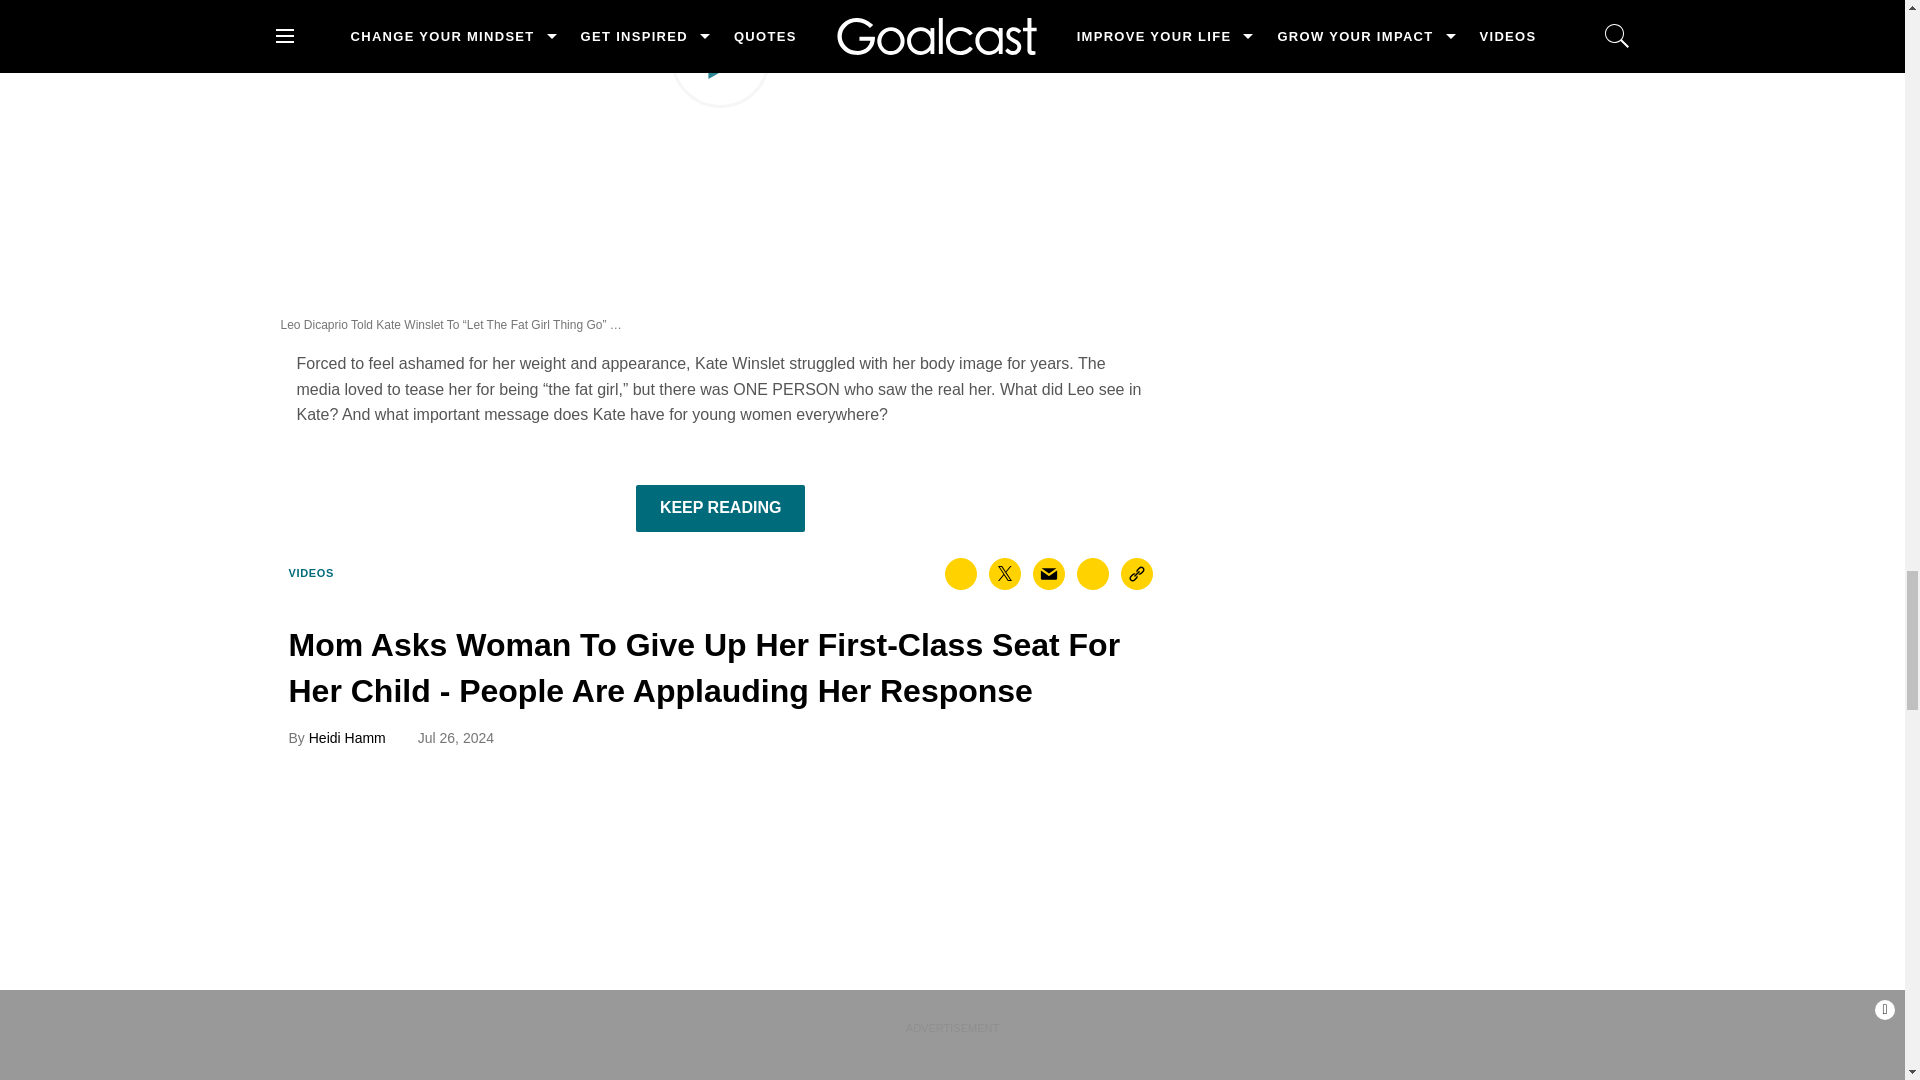 The width and height of the screenshot is (1920, 1080). Describe the element at coordinates (1137, 574) in the screenshot. I see `Copy this link to clipboard` at that location.